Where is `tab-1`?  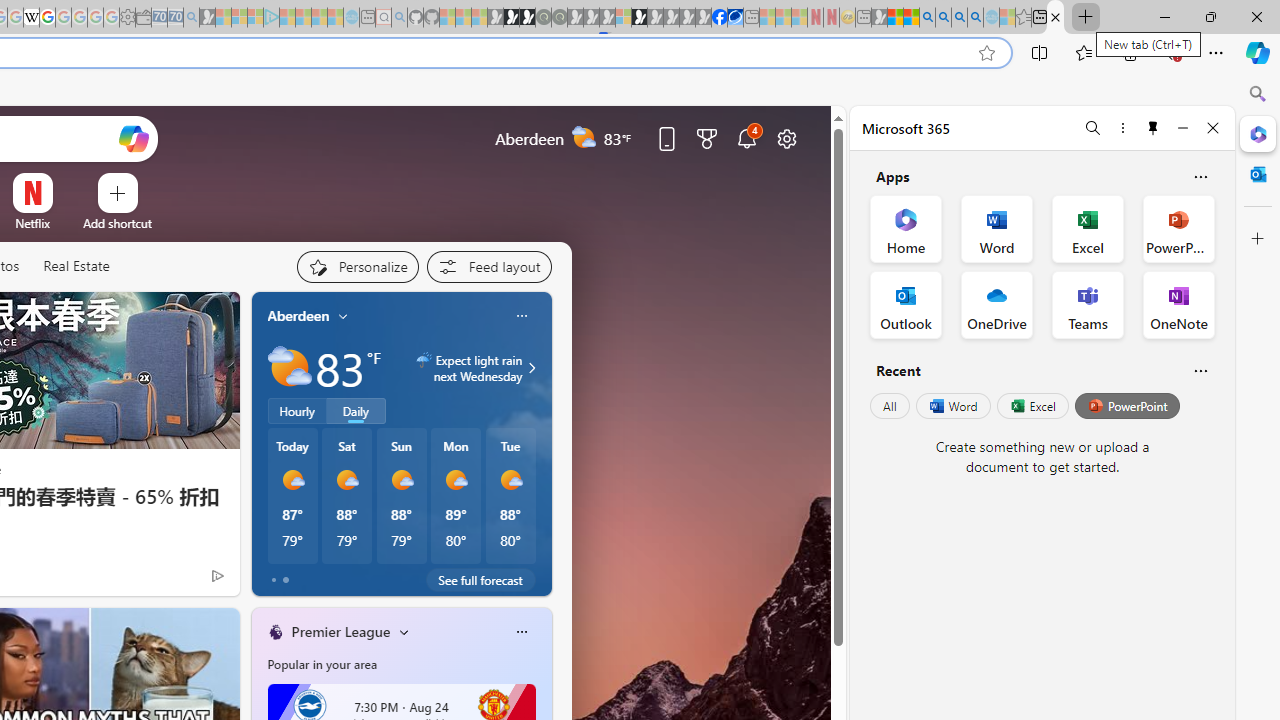
tab-1 is located at coordinates (285, 580).